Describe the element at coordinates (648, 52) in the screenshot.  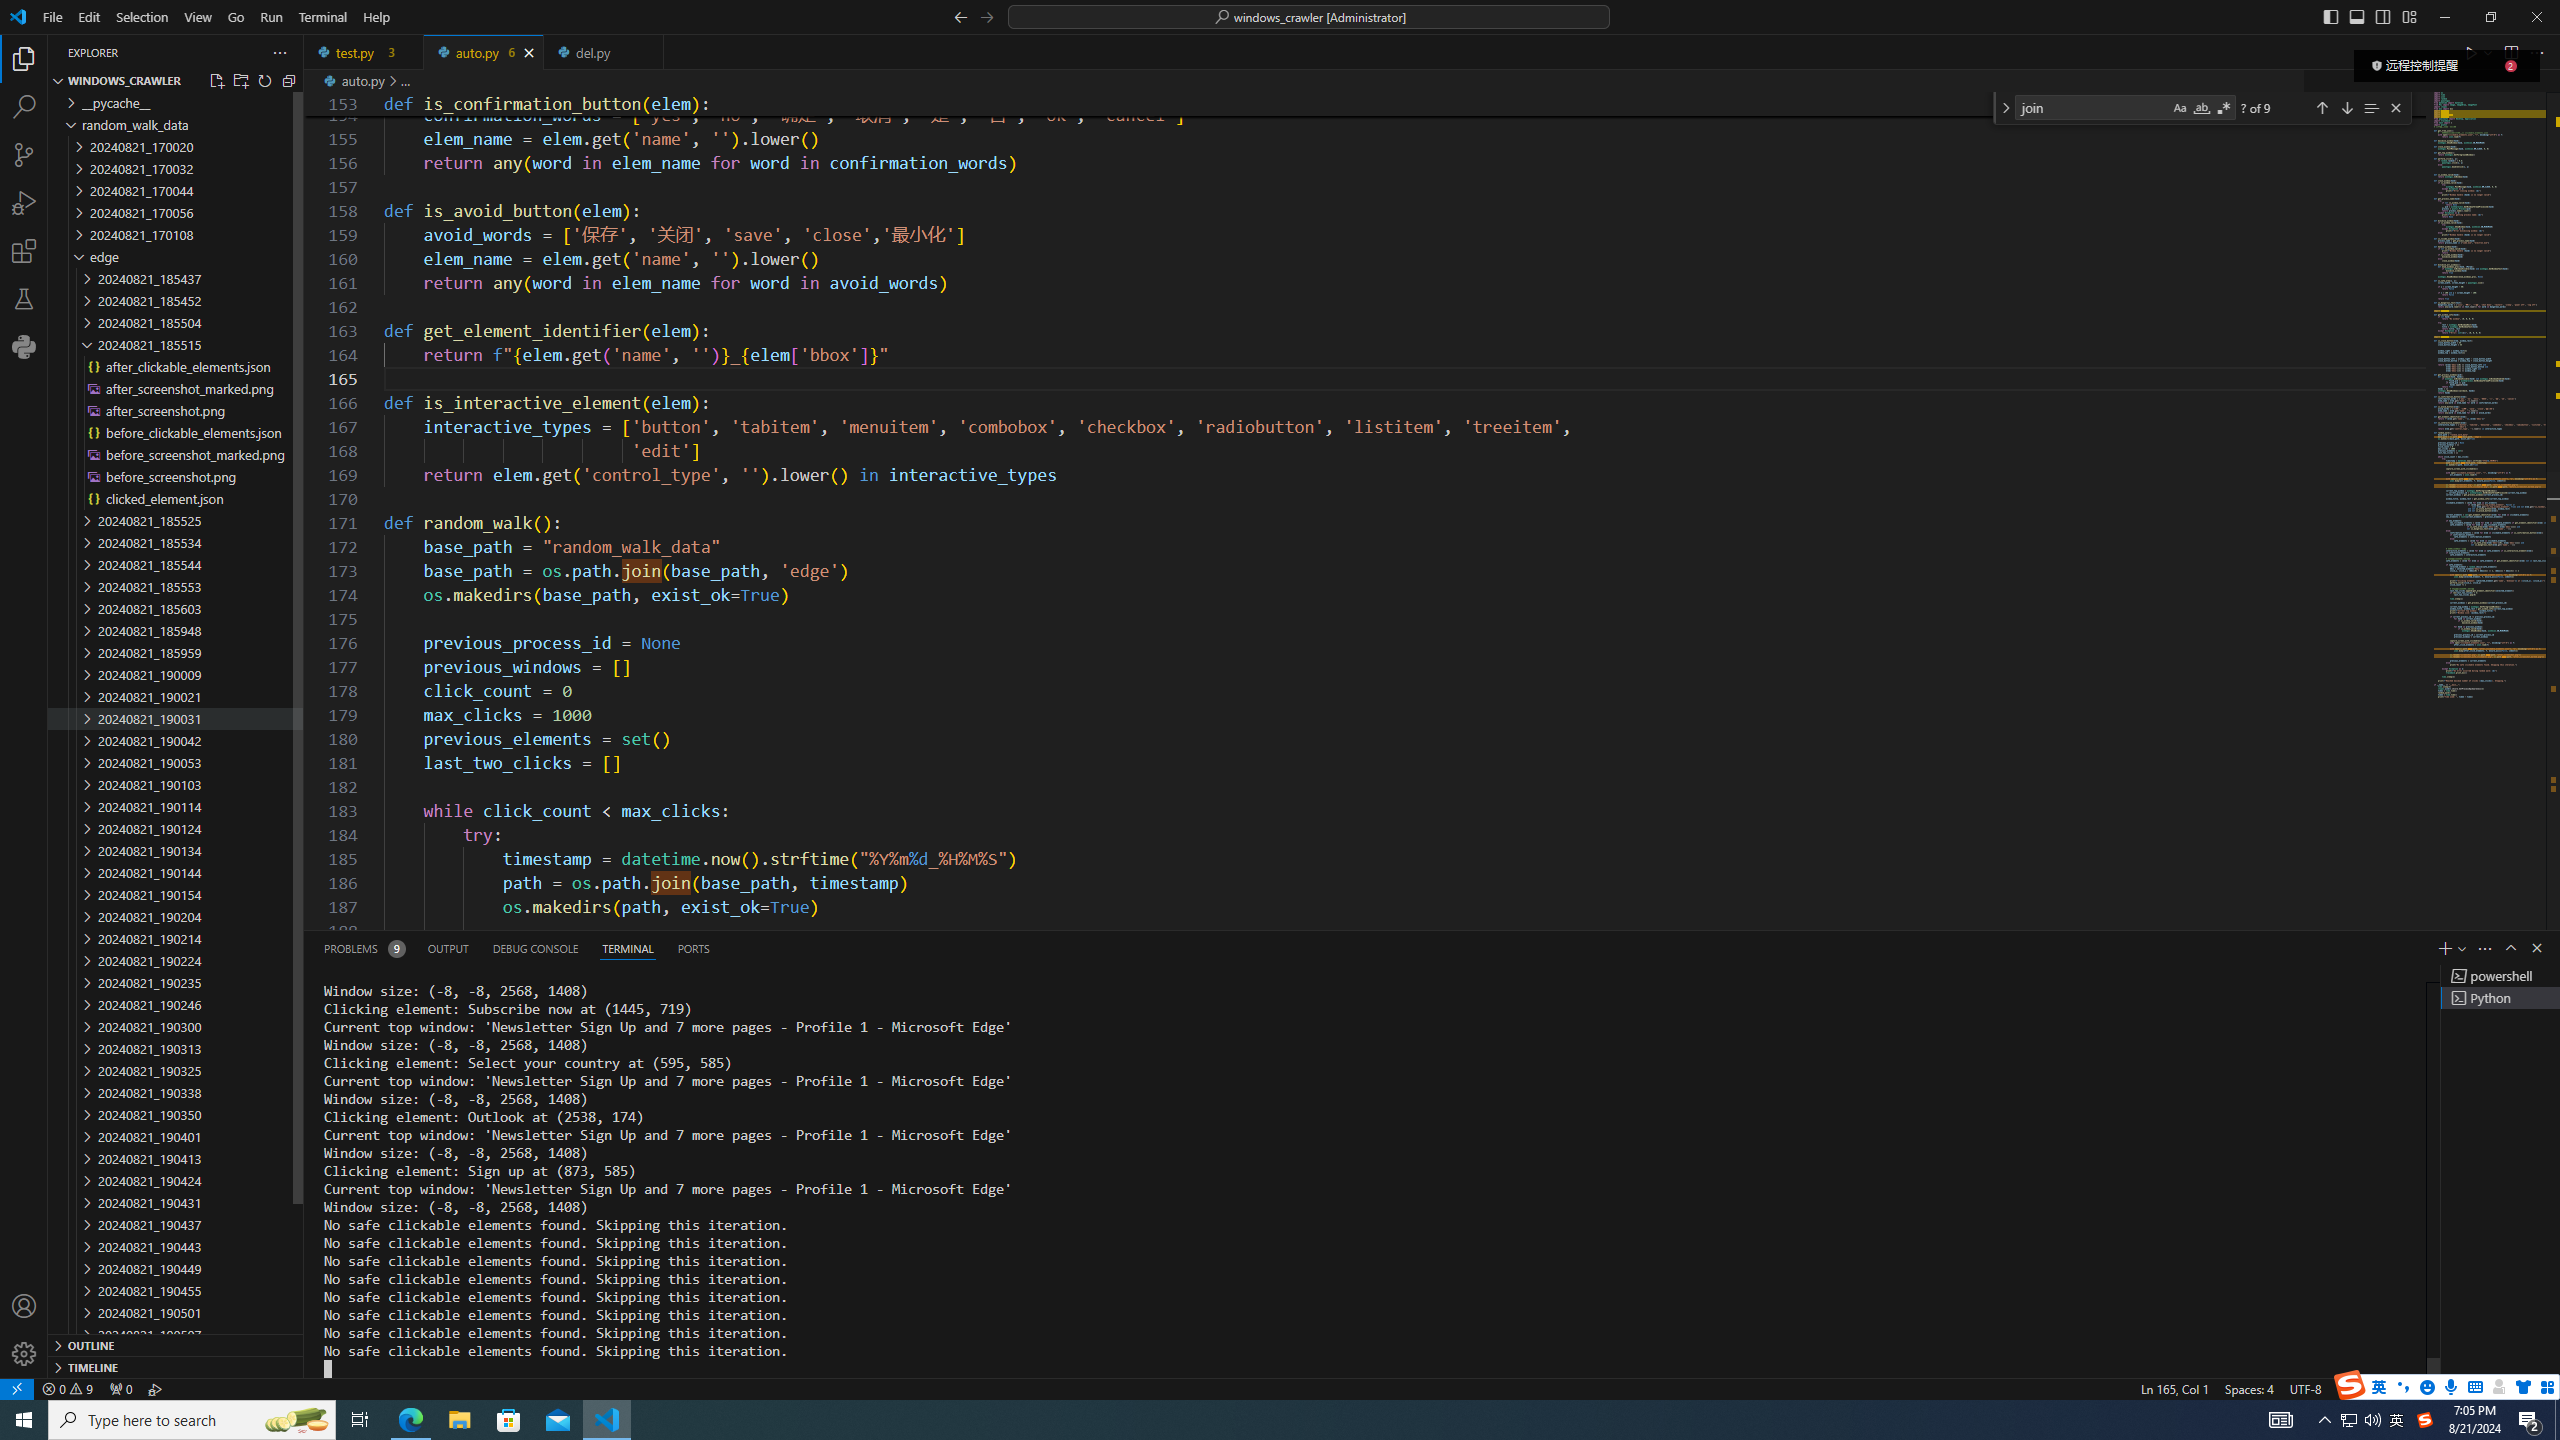
I see `Tab actions` at that location.